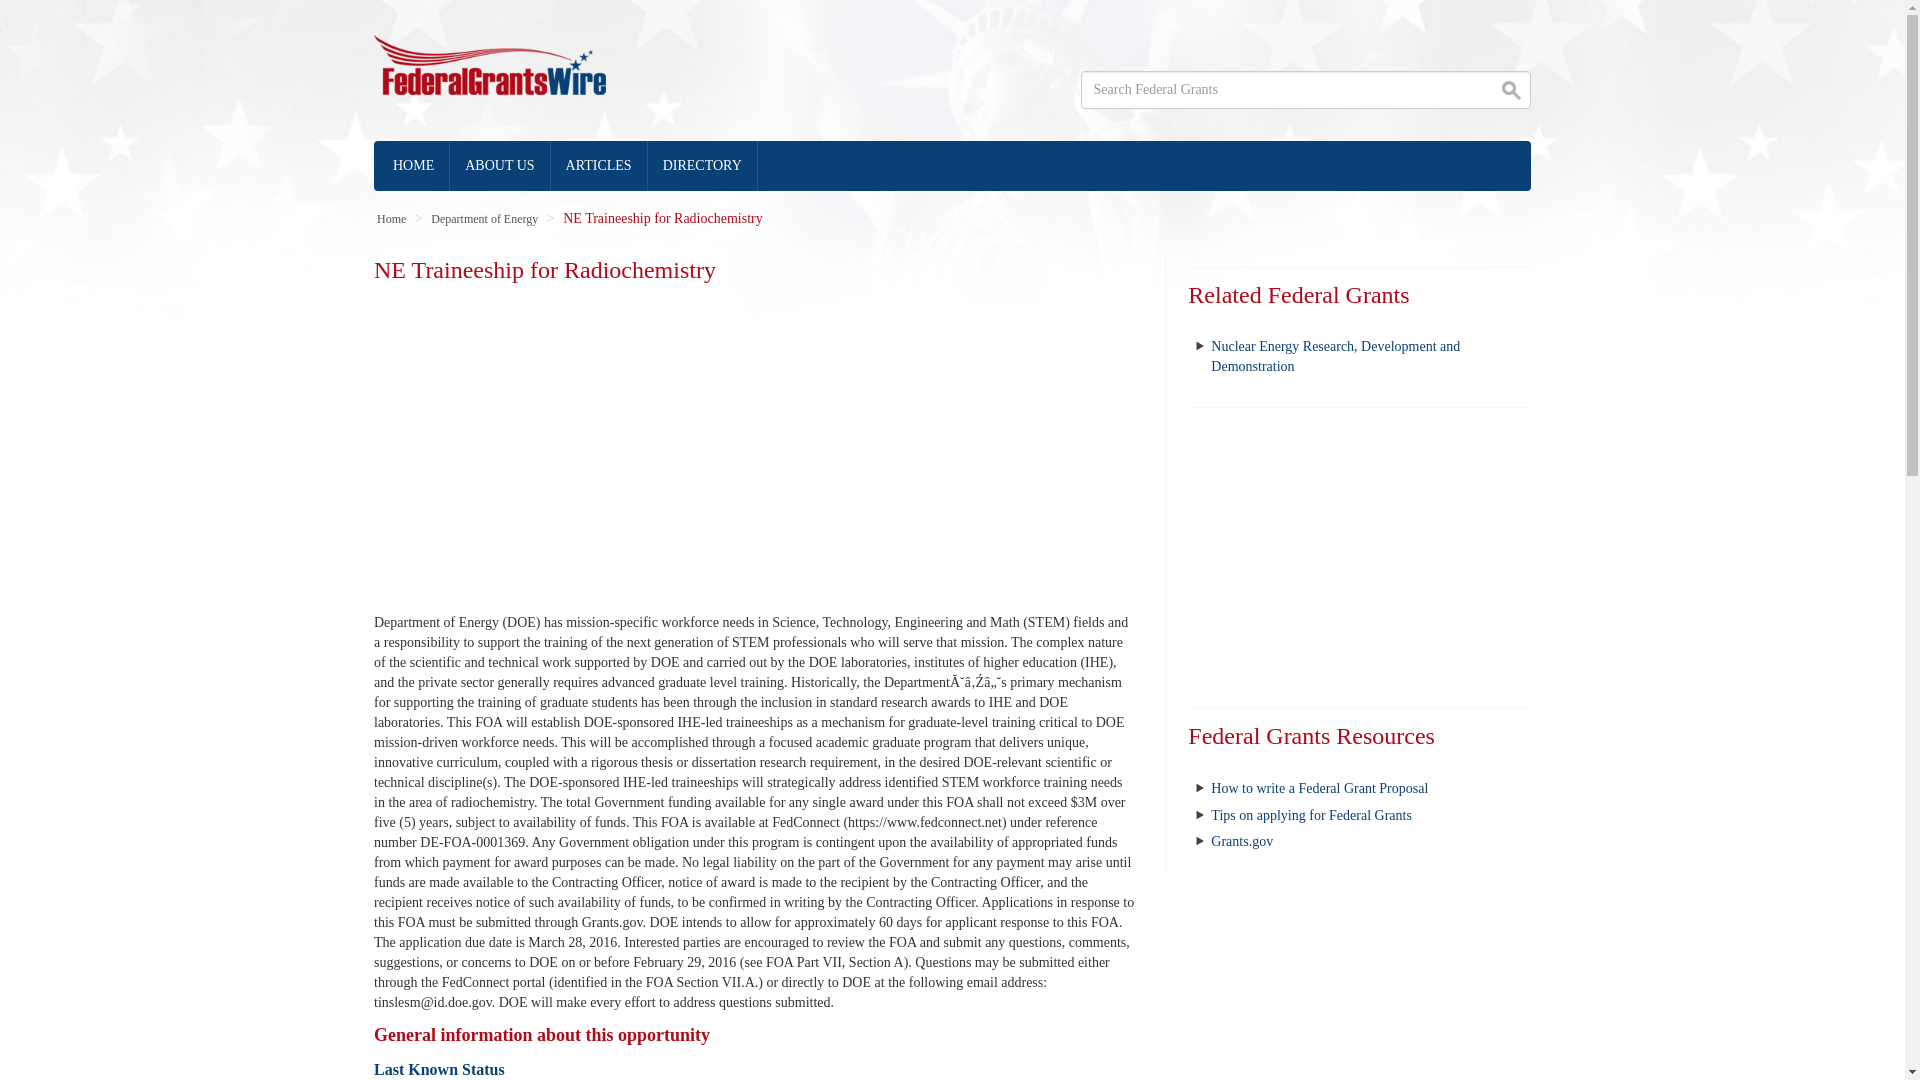  What do you see at coordinates (484, 218) in the screenshot?
I see `Department of Energy` at bounding box center [484, 218].